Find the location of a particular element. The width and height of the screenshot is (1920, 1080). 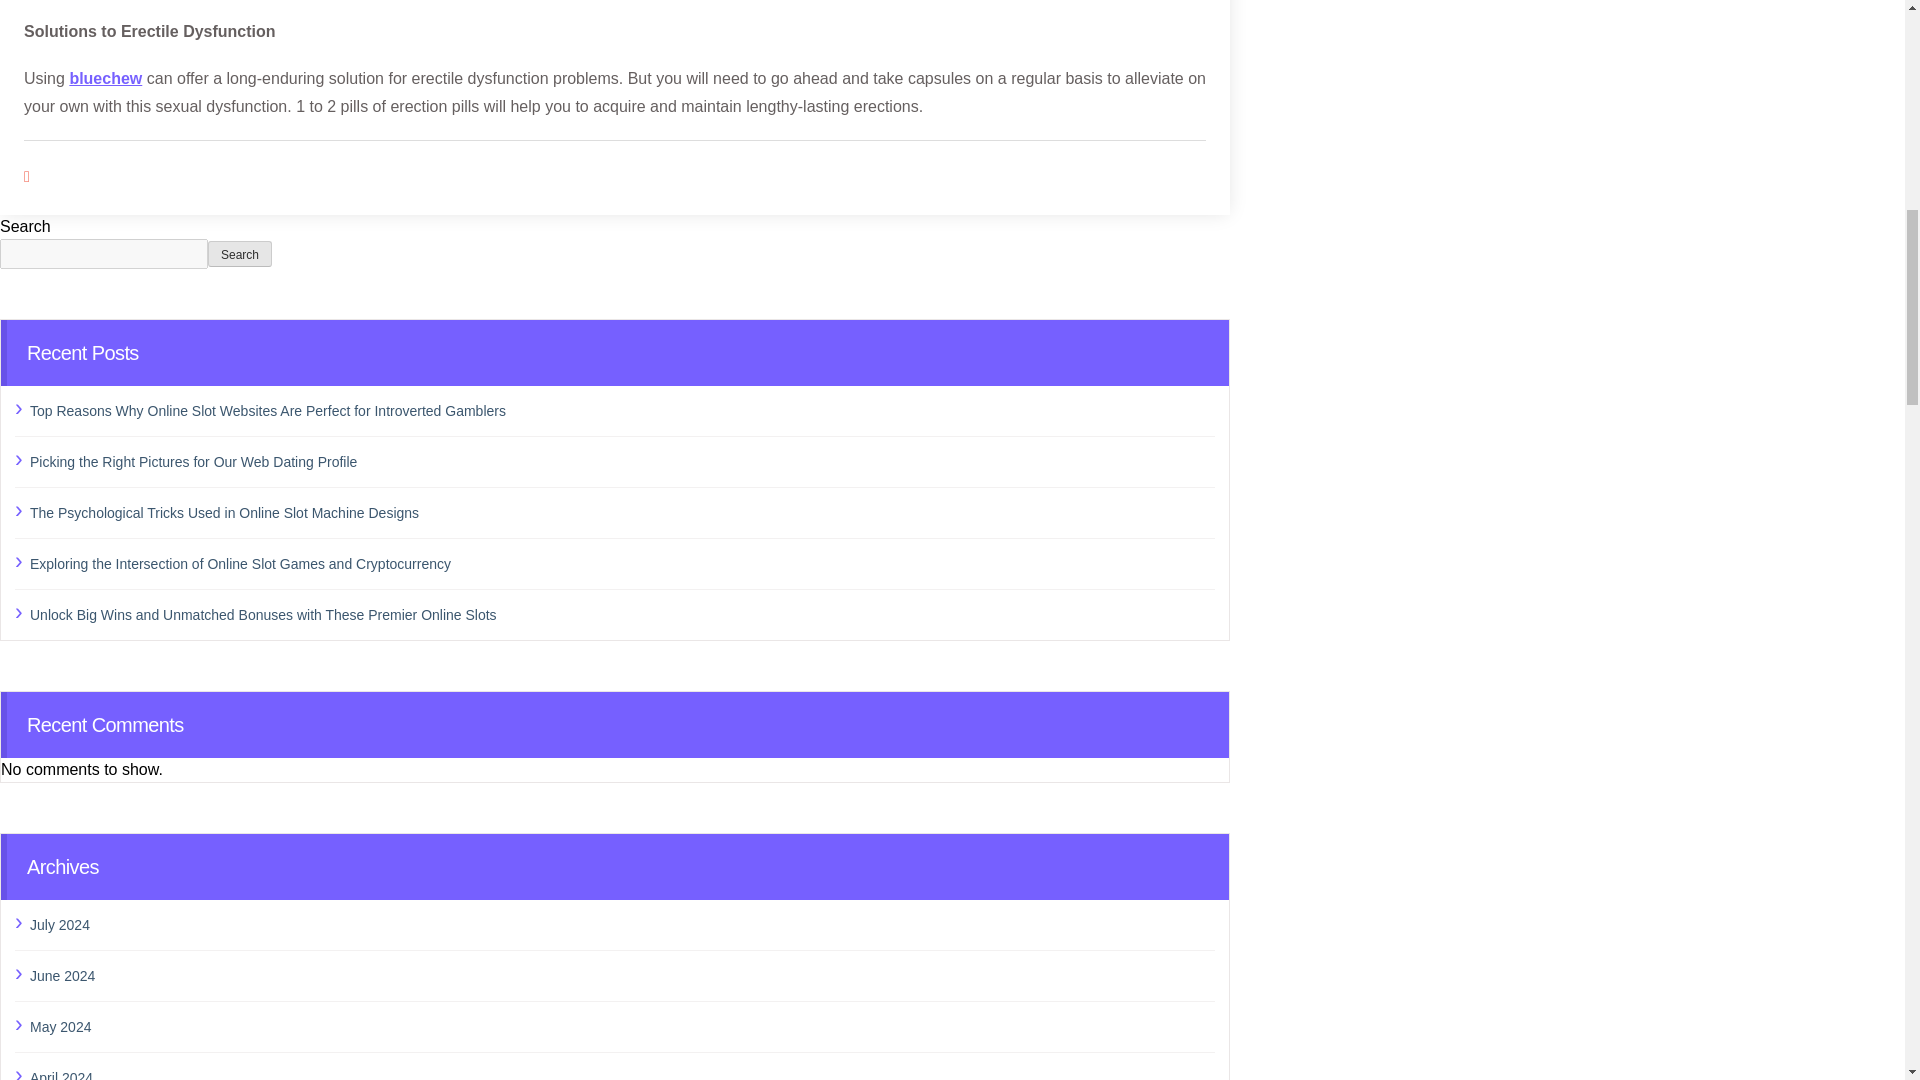

June 2024 is located at coordinates (622, 976).